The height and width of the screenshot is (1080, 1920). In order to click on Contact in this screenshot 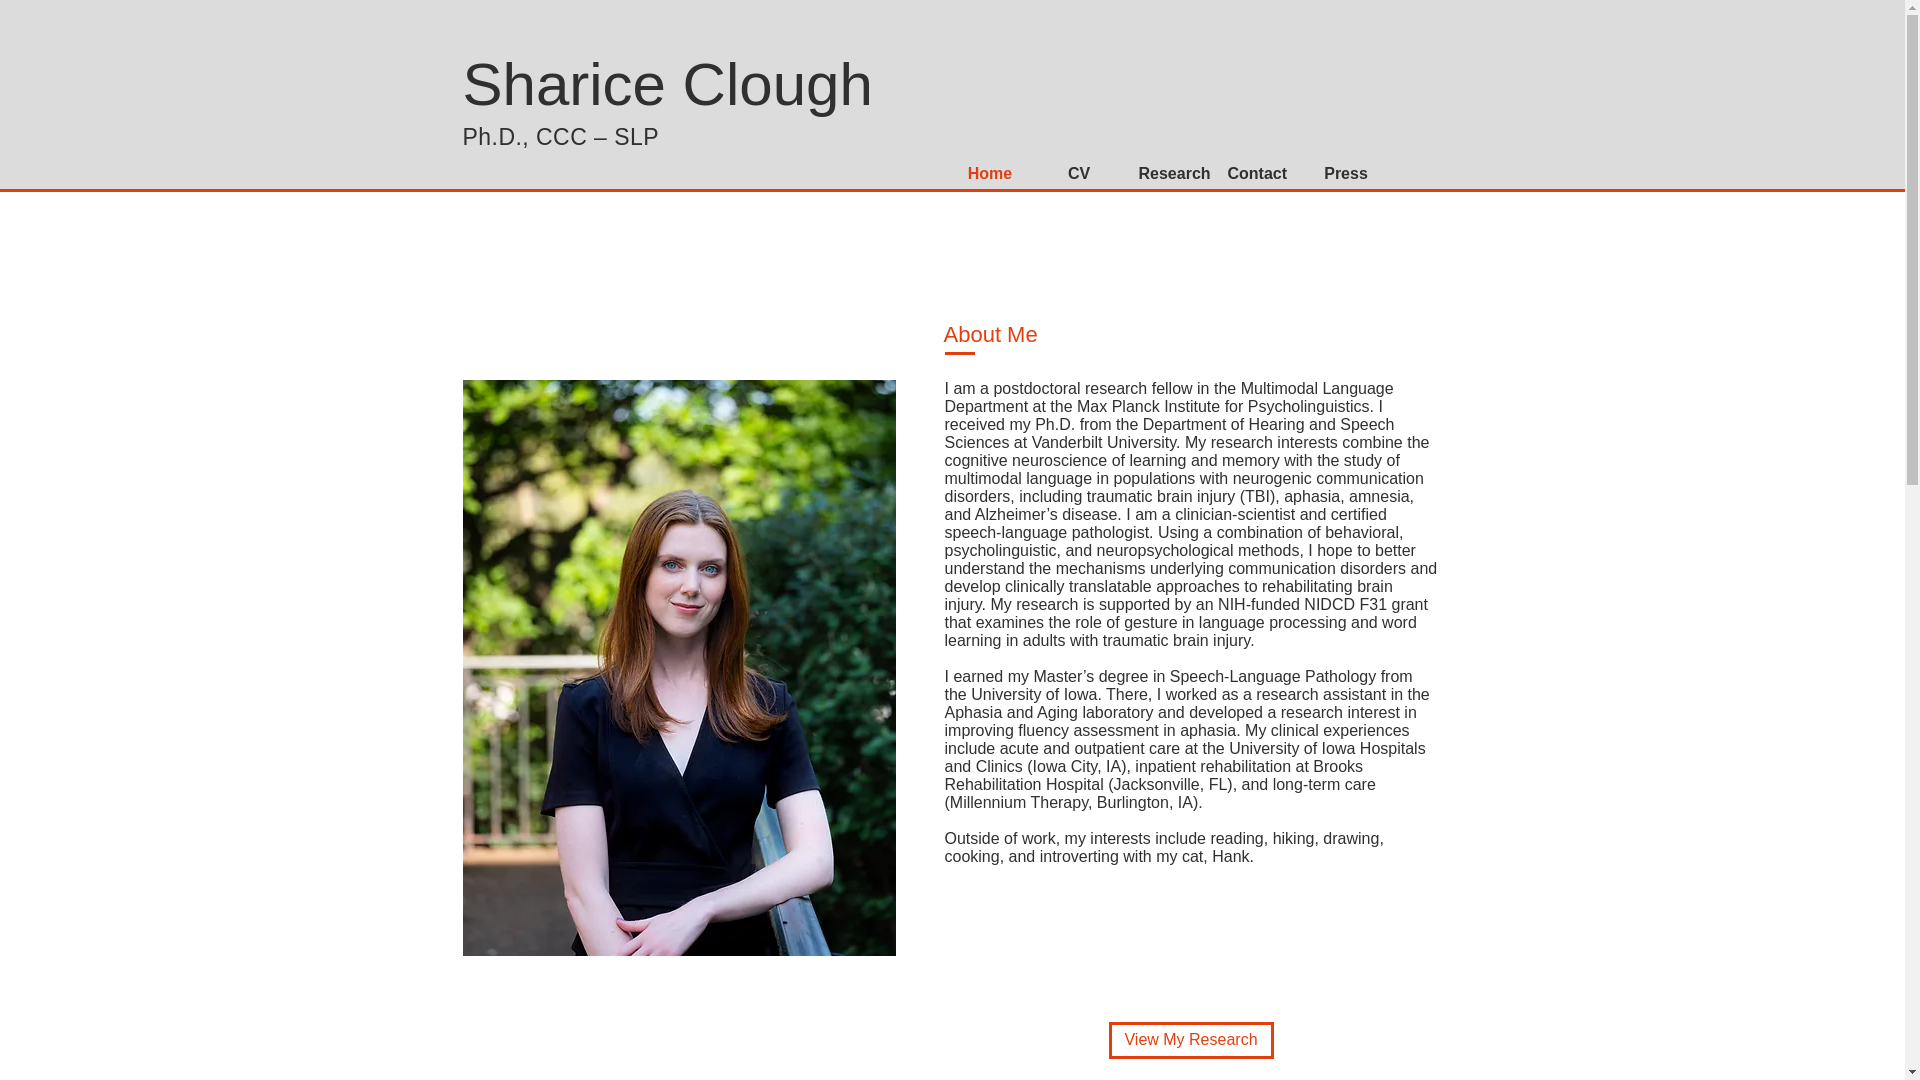, I will do `click(1256, 174)`.